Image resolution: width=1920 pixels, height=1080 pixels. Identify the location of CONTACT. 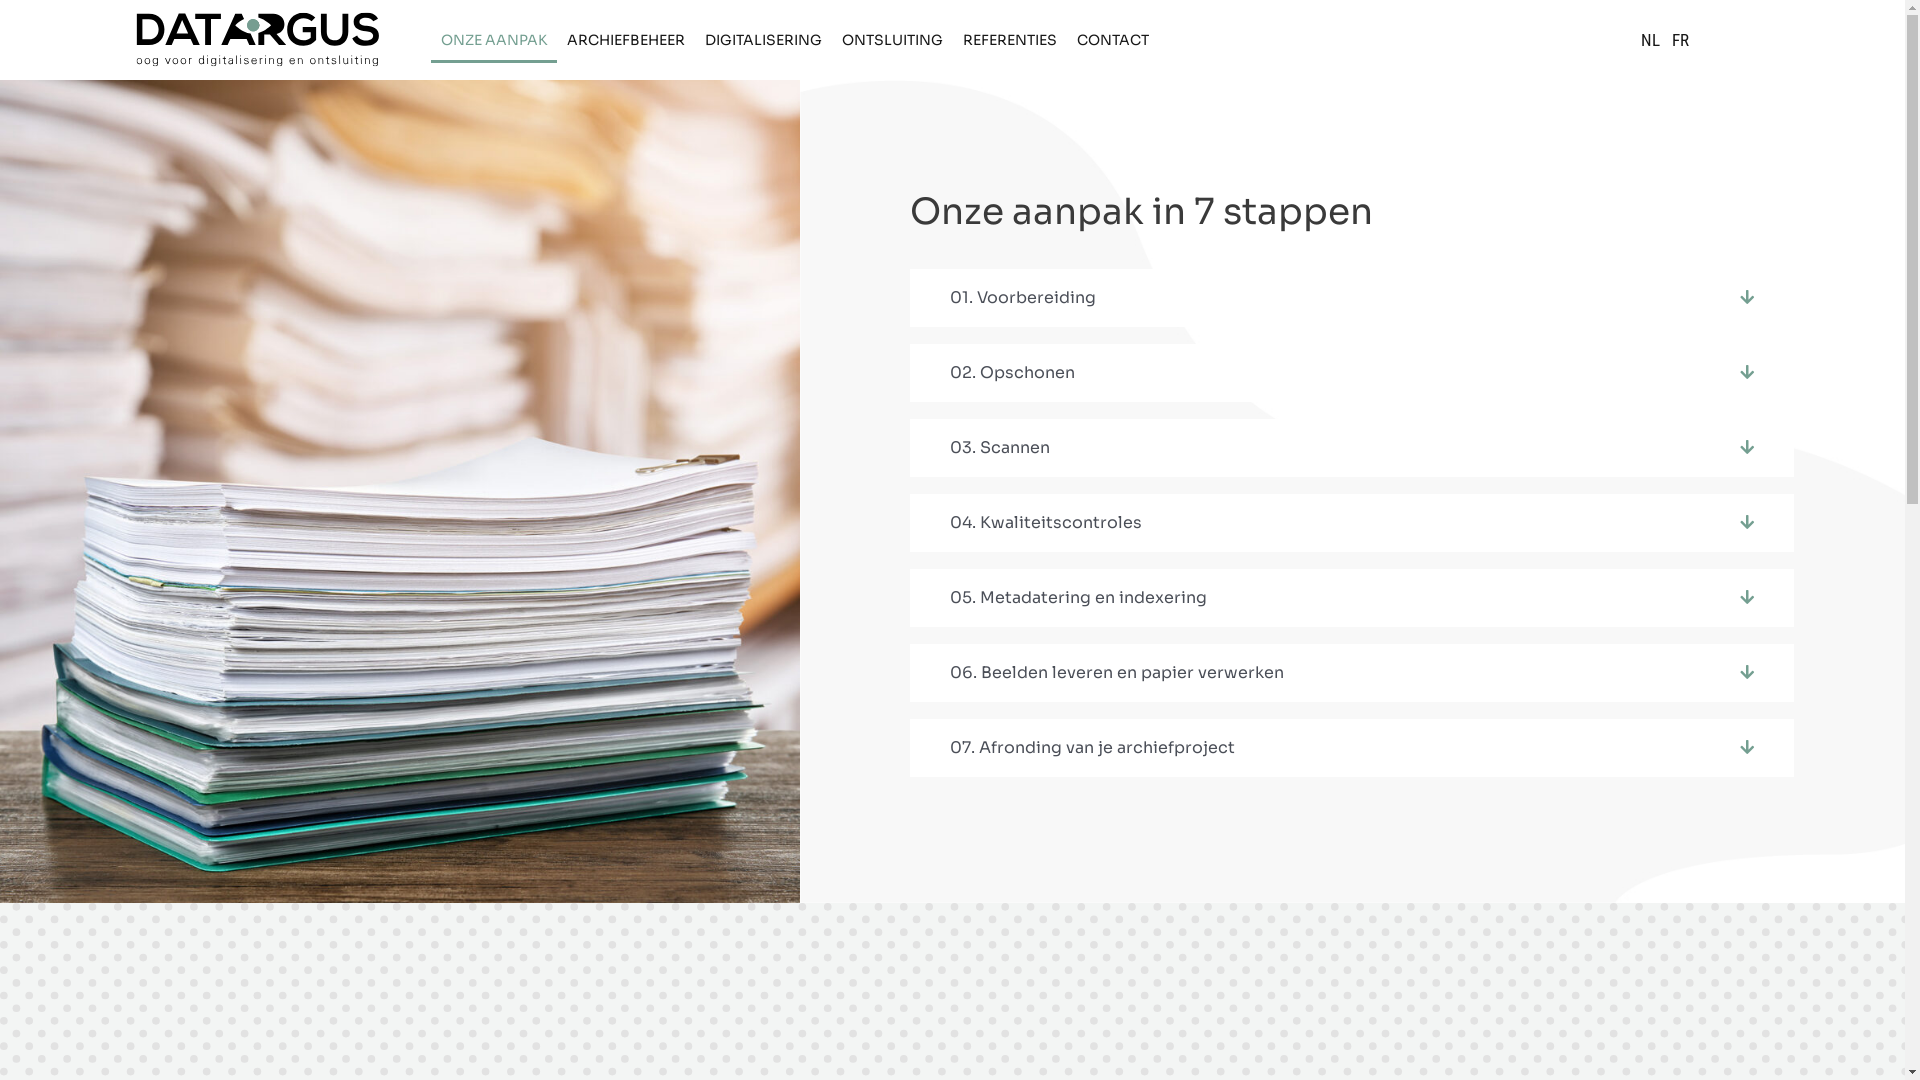
(1113, 40).